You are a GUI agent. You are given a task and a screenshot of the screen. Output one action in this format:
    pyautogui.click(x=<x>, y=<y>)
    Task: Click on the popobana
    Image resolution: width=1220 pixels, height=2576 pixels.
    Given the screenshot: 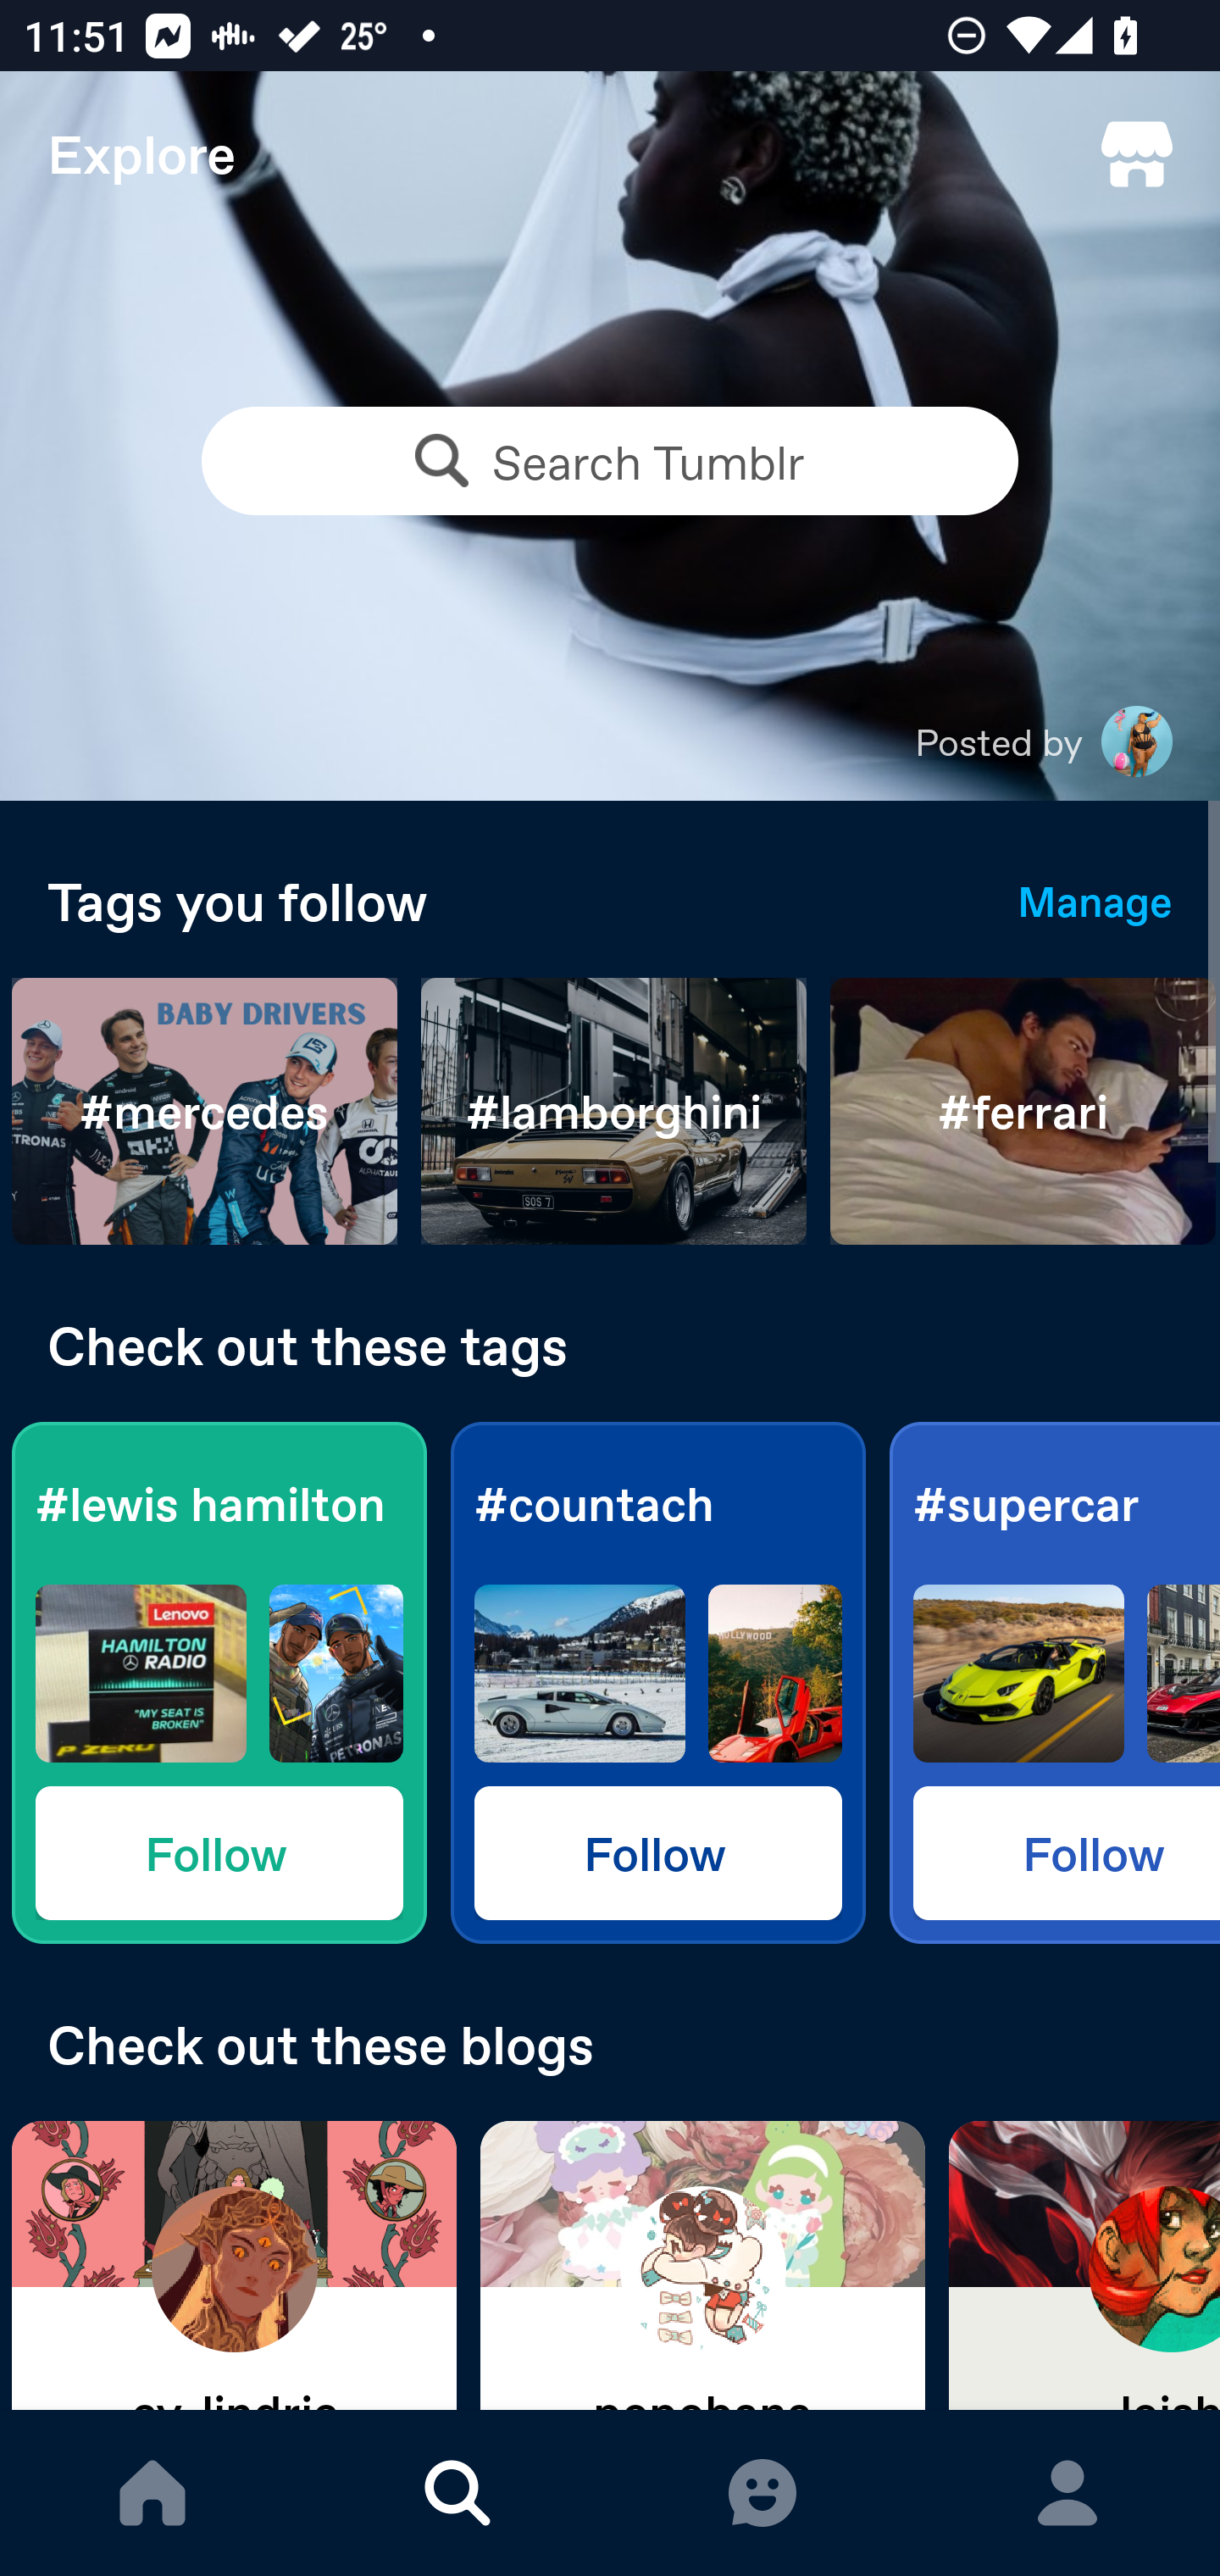 What is the action you would take?
    pyautogui.click(x=702, y=2265)
    